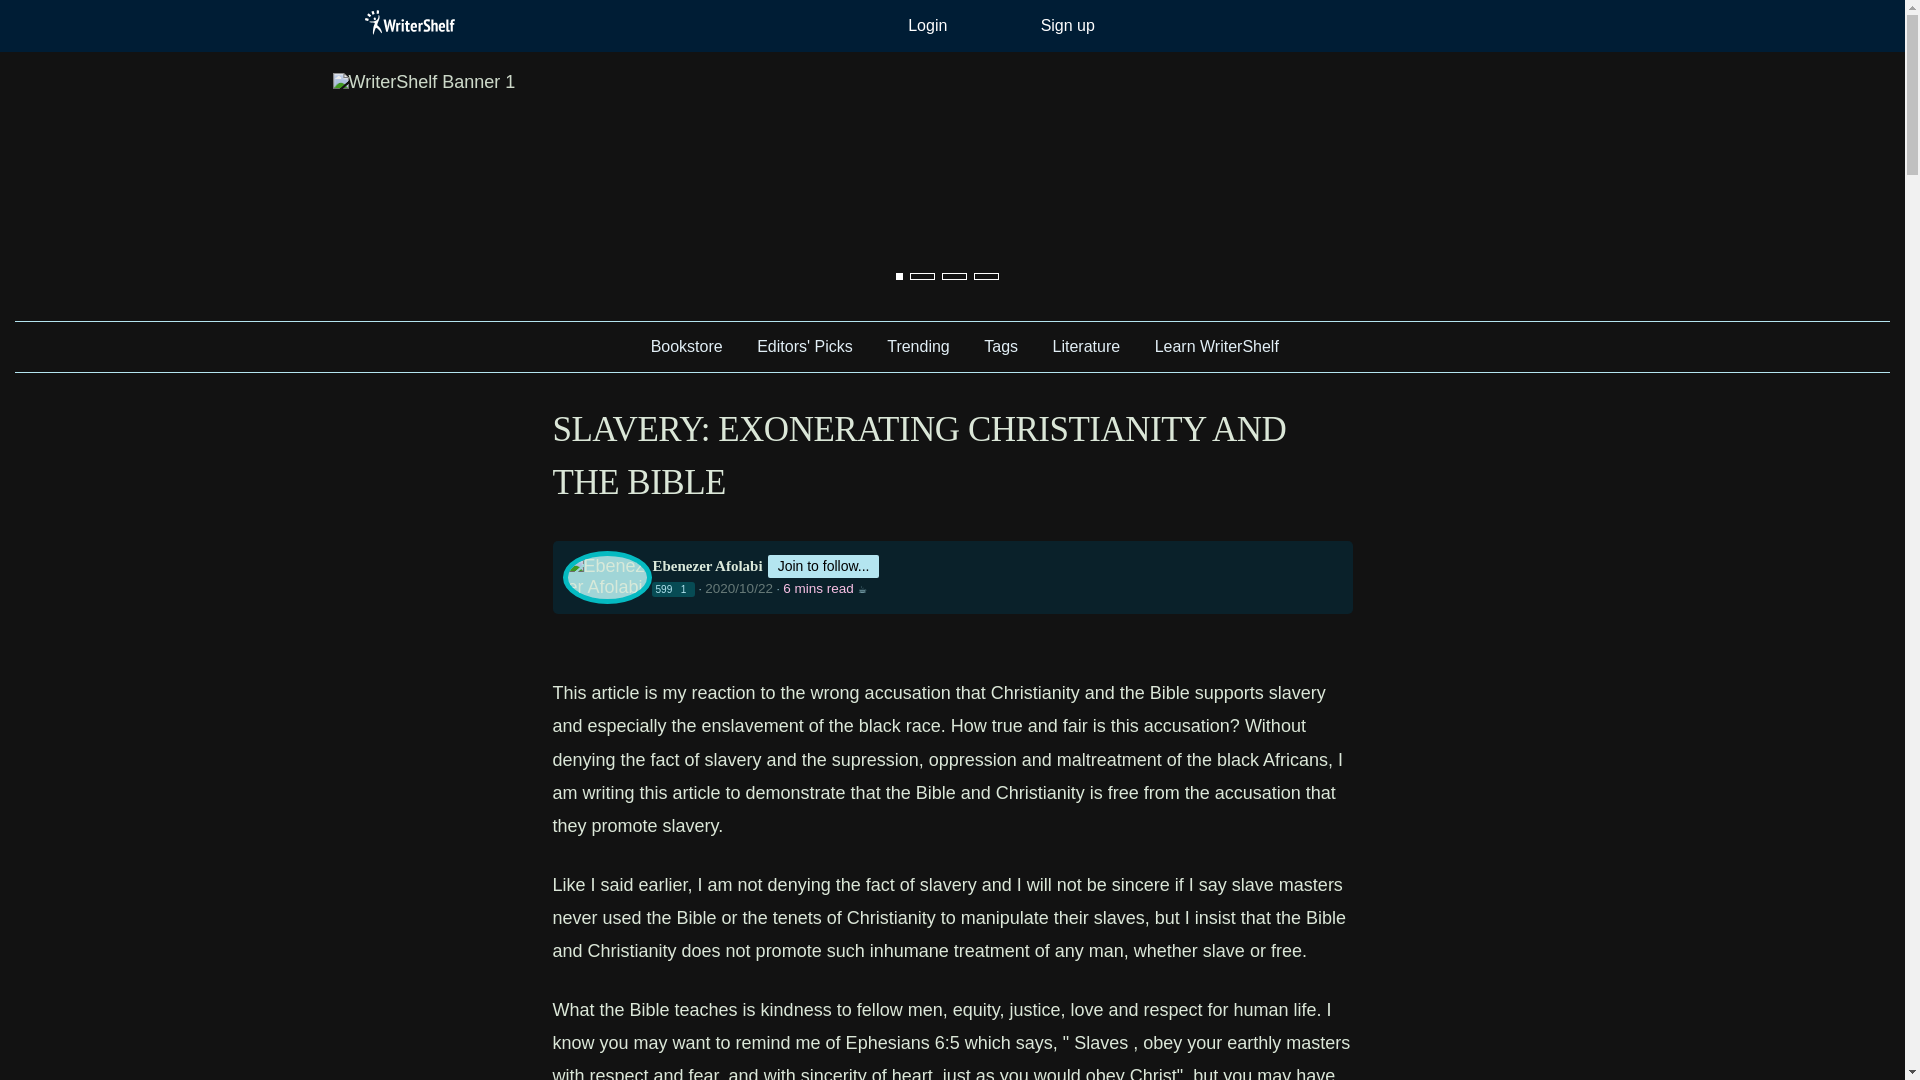 The height and width of the screenshot is (1080, 1920). I want to click on Bookstore, so click(686, 346).